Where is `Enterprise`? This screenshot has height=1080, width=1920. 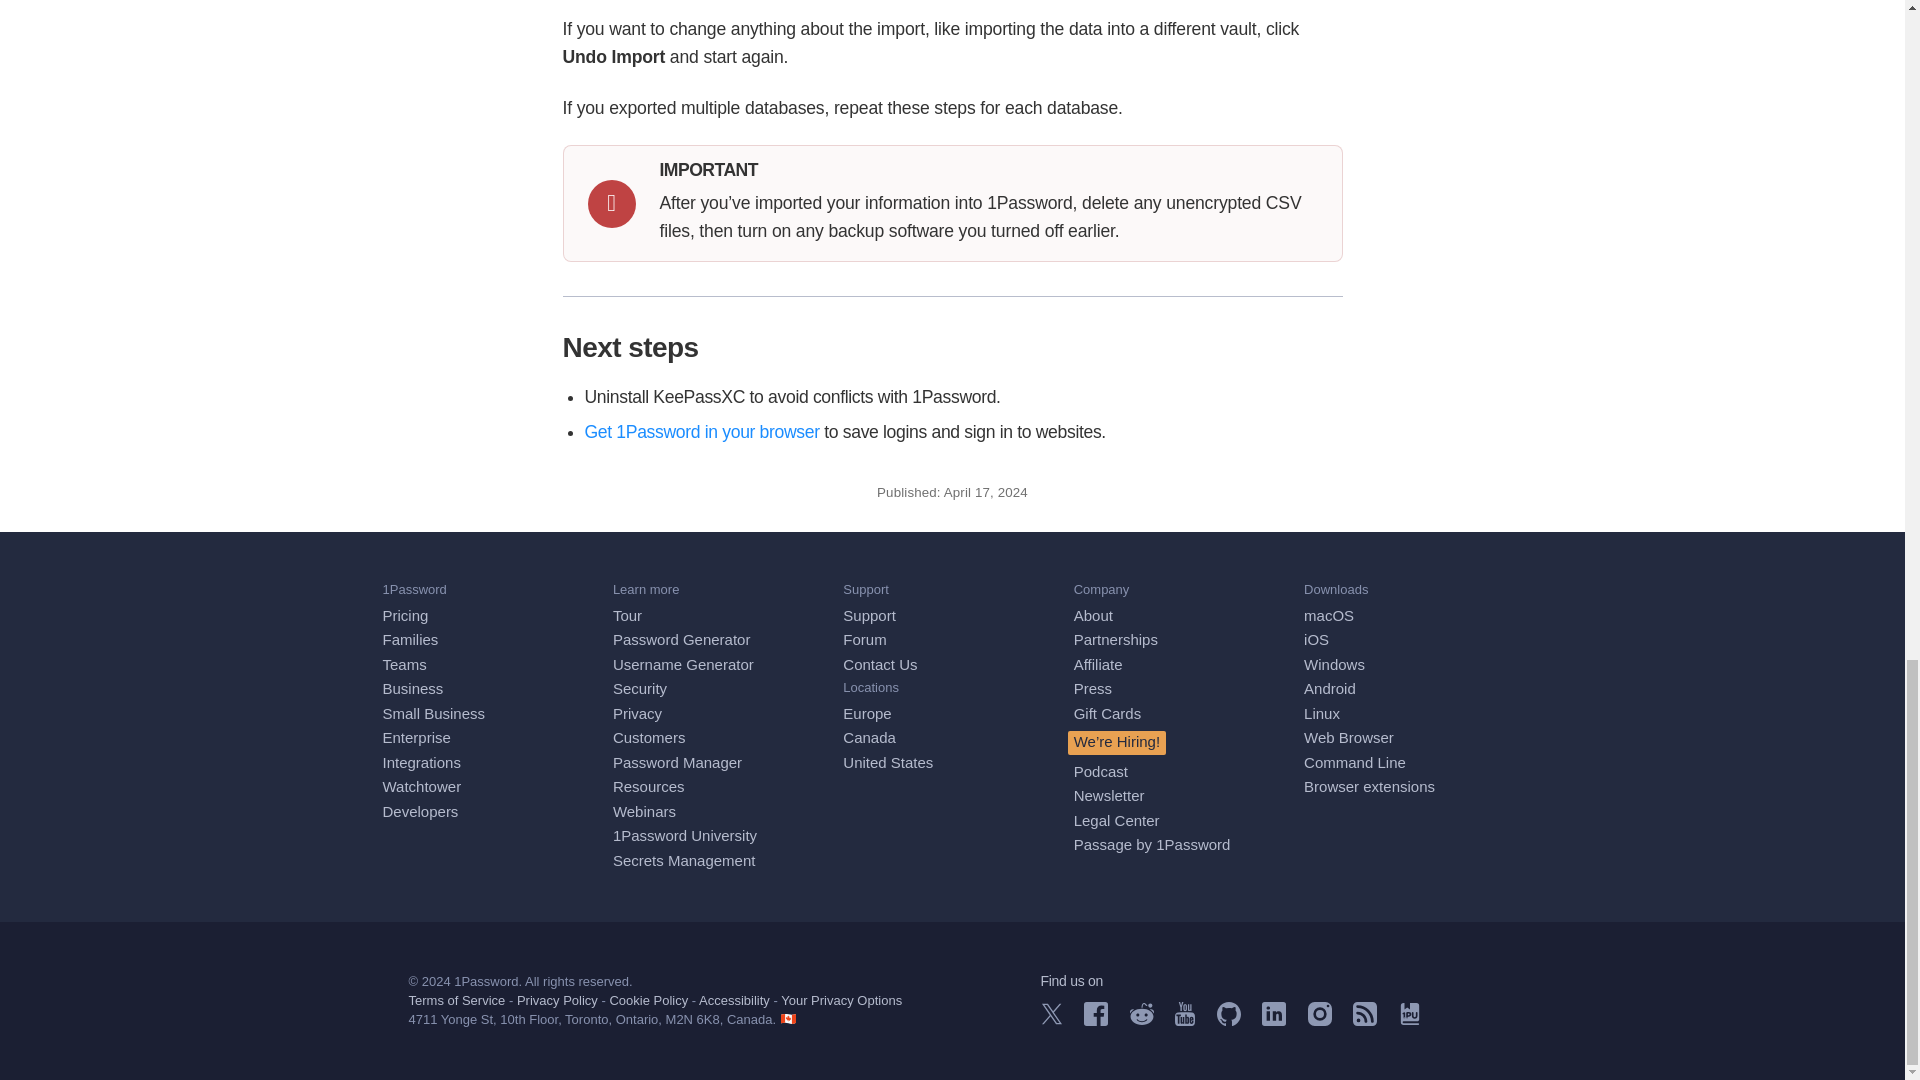 Enterprise is located at coordinates (416, 738).